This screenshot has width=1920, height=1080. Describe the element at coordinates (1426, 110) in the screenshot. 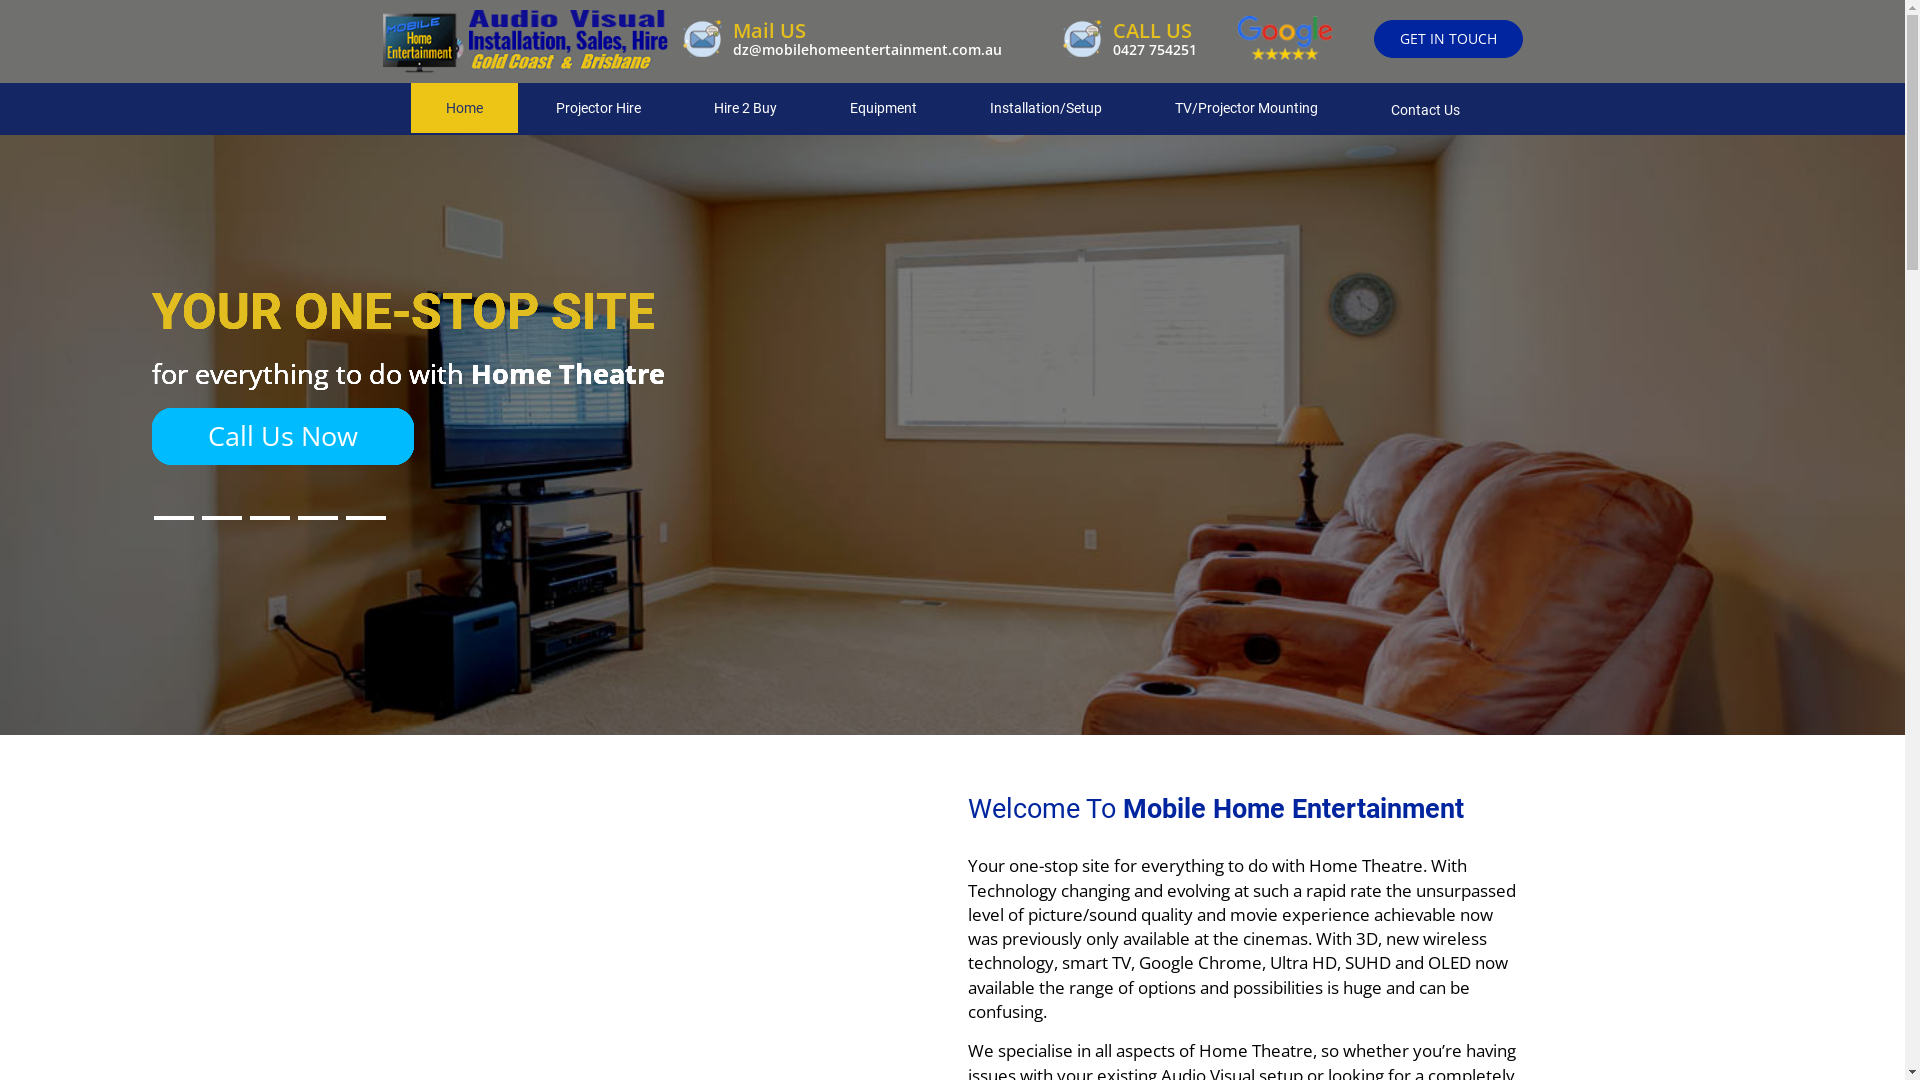

I see `Contact Us` at that location.